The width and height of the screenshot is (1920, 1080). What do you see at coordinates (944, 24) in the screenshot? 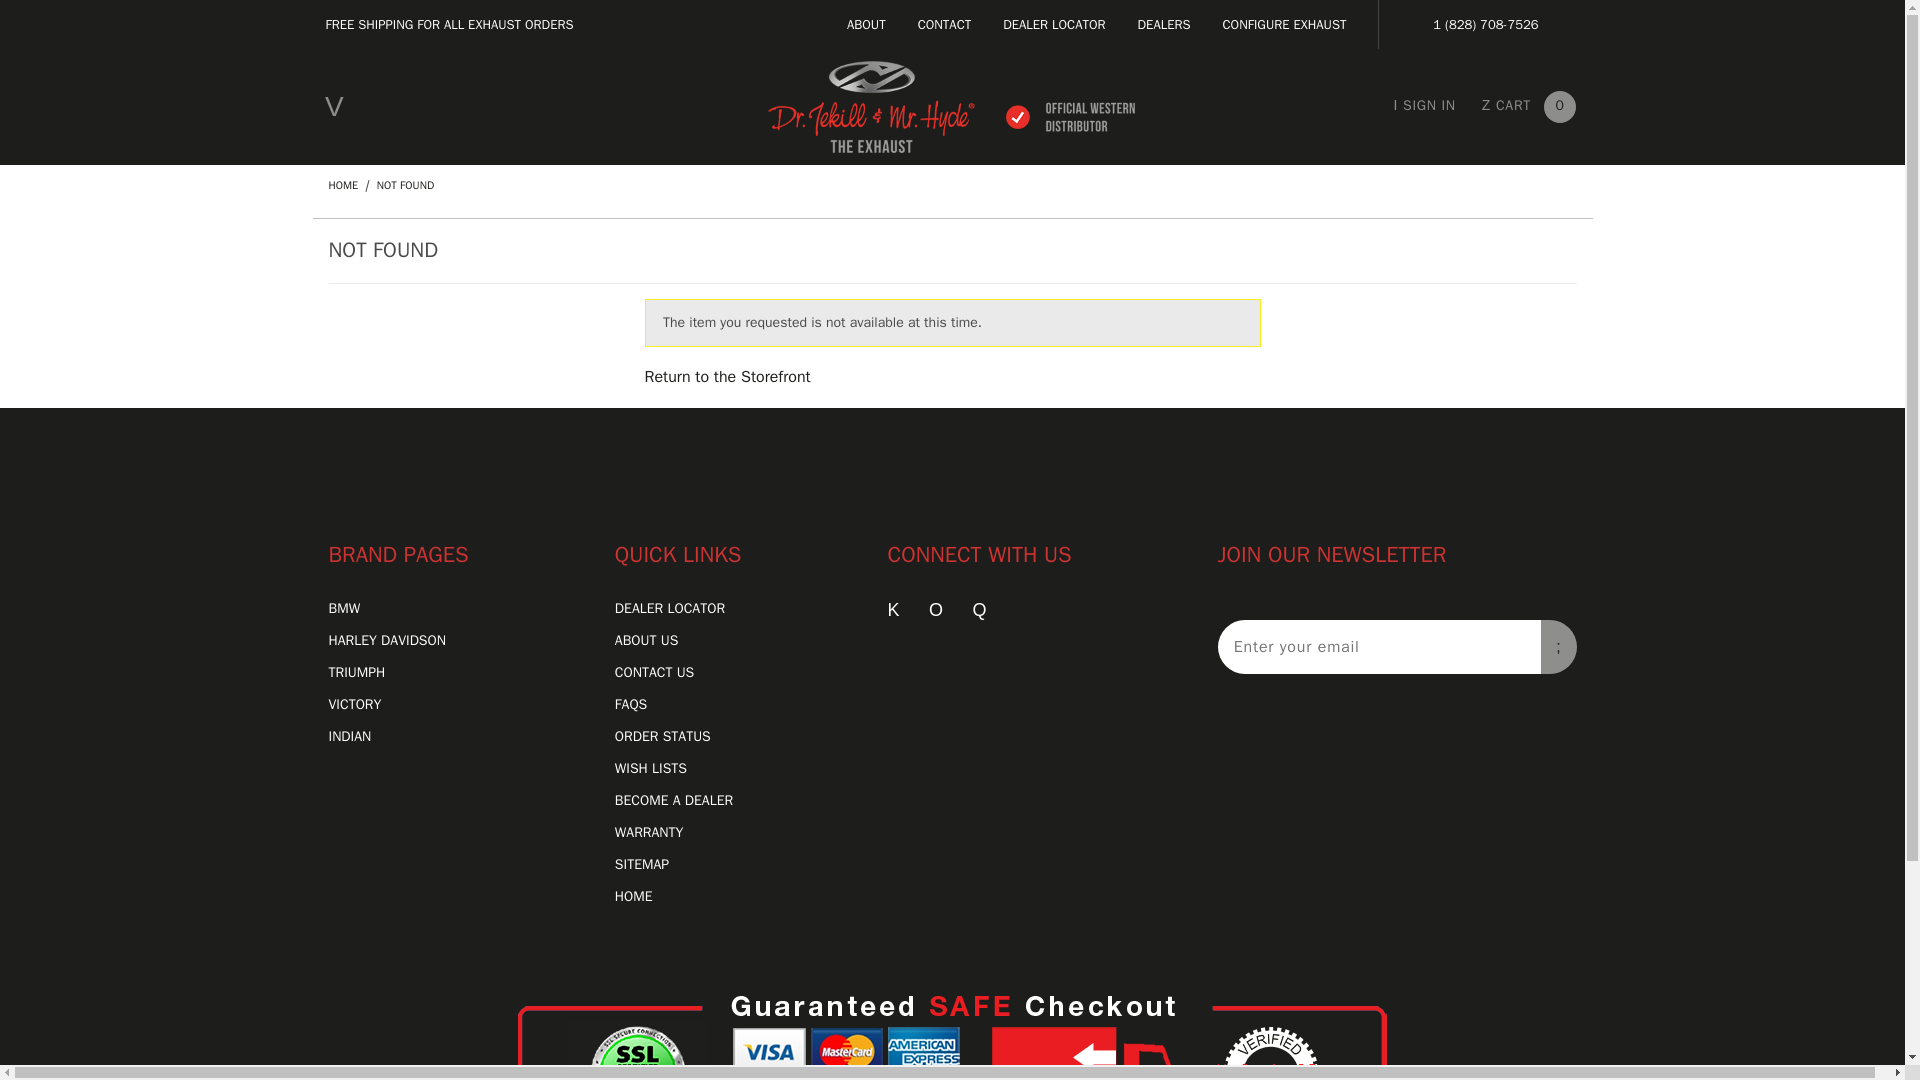
I see `Contact` at bounding box center [944, 24].